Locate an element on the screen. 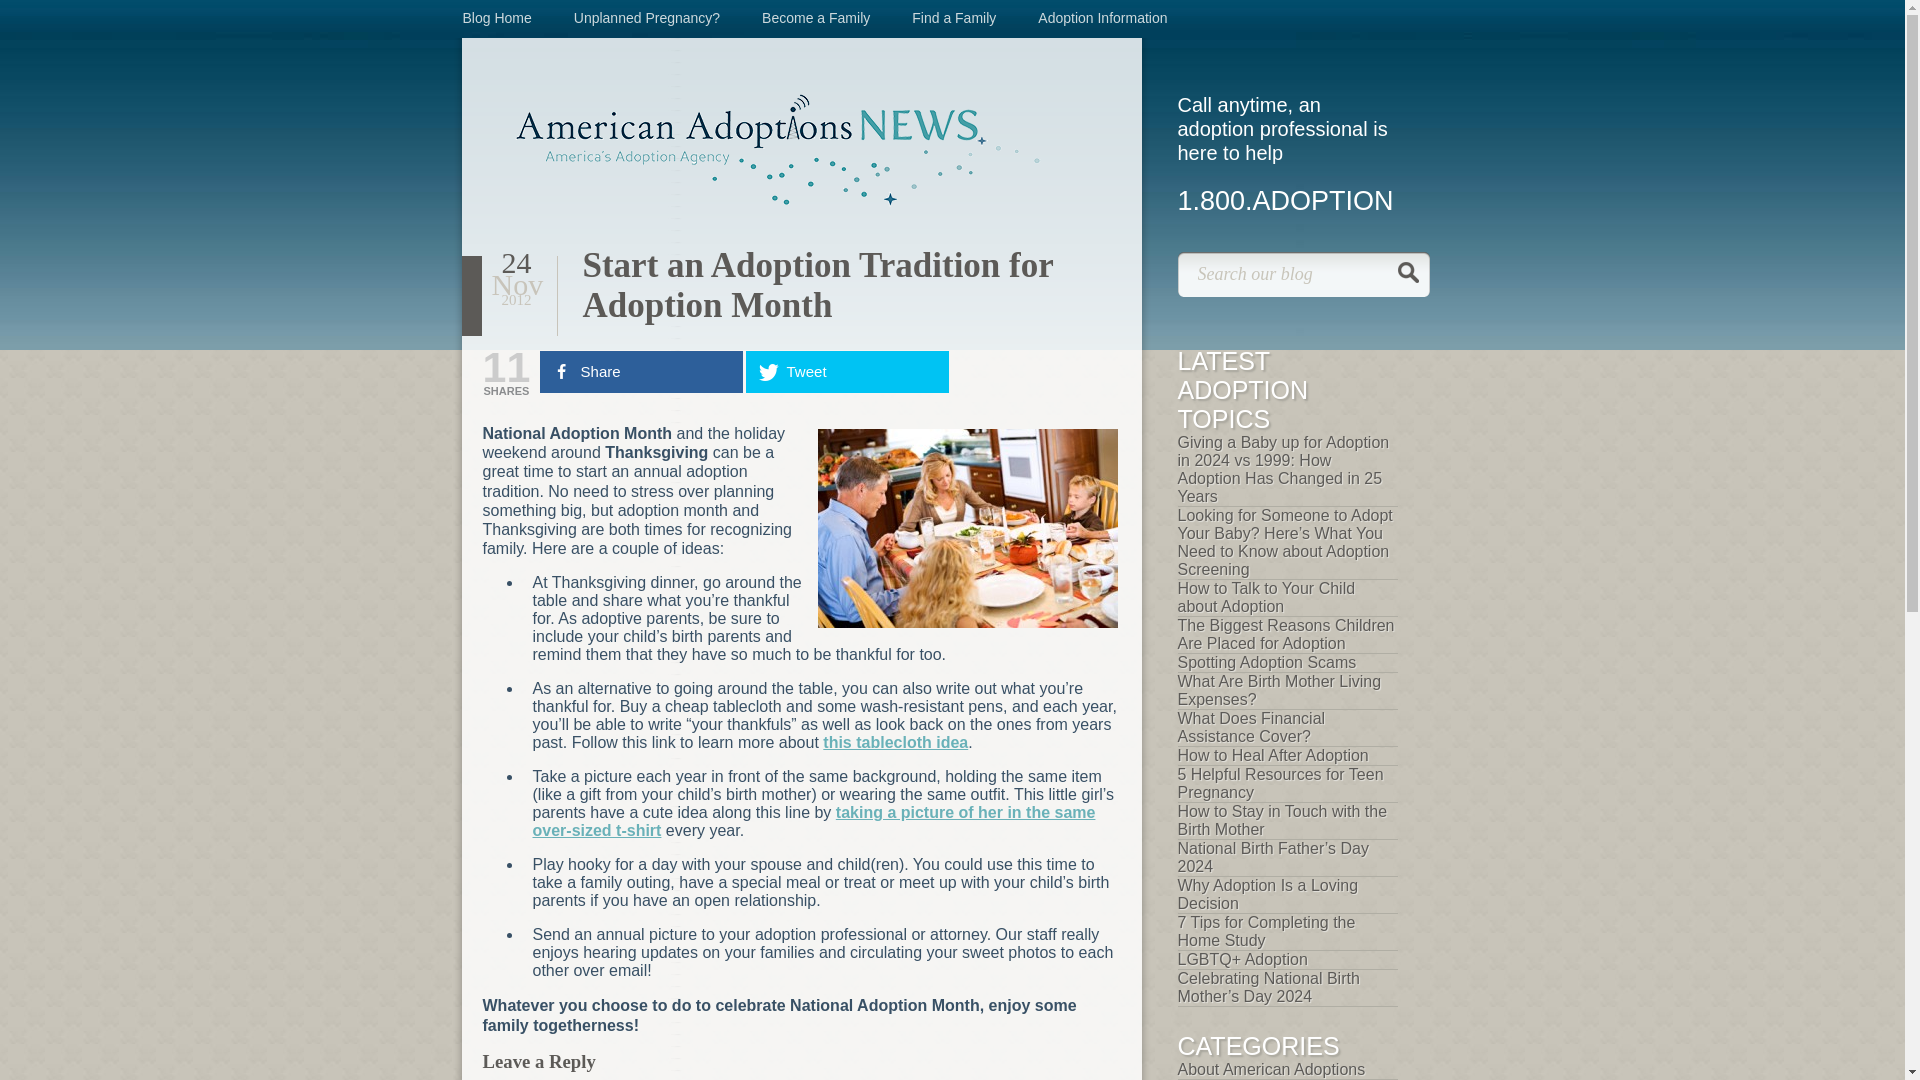 The height and width of the screenshot is (1080, 1920). Unplanned Pregnancy? is located at coordinates (647, 17).